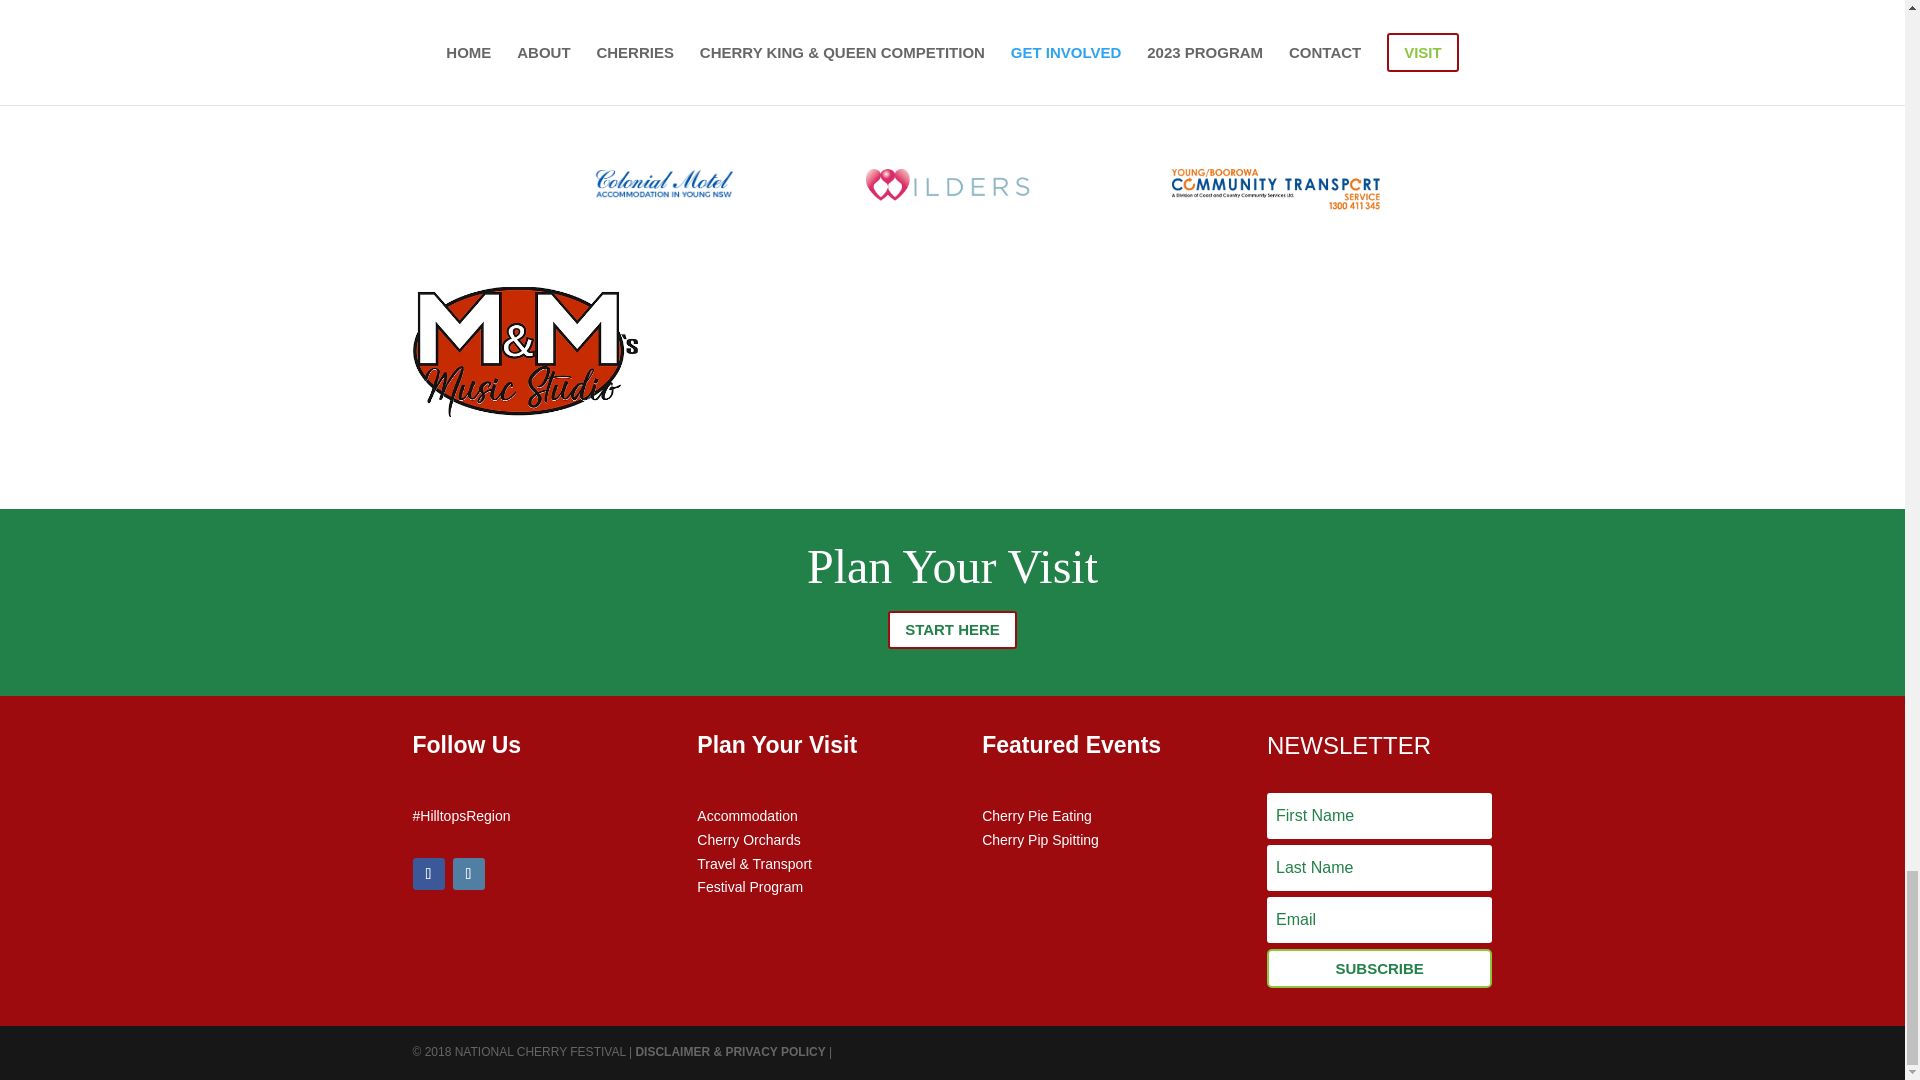 This screenshot has width=1920, height=1080. What do you see at coordinates (572, 36) in the screenshot?
I see `BlackGreen higher res` at bounding box center [572, 36].